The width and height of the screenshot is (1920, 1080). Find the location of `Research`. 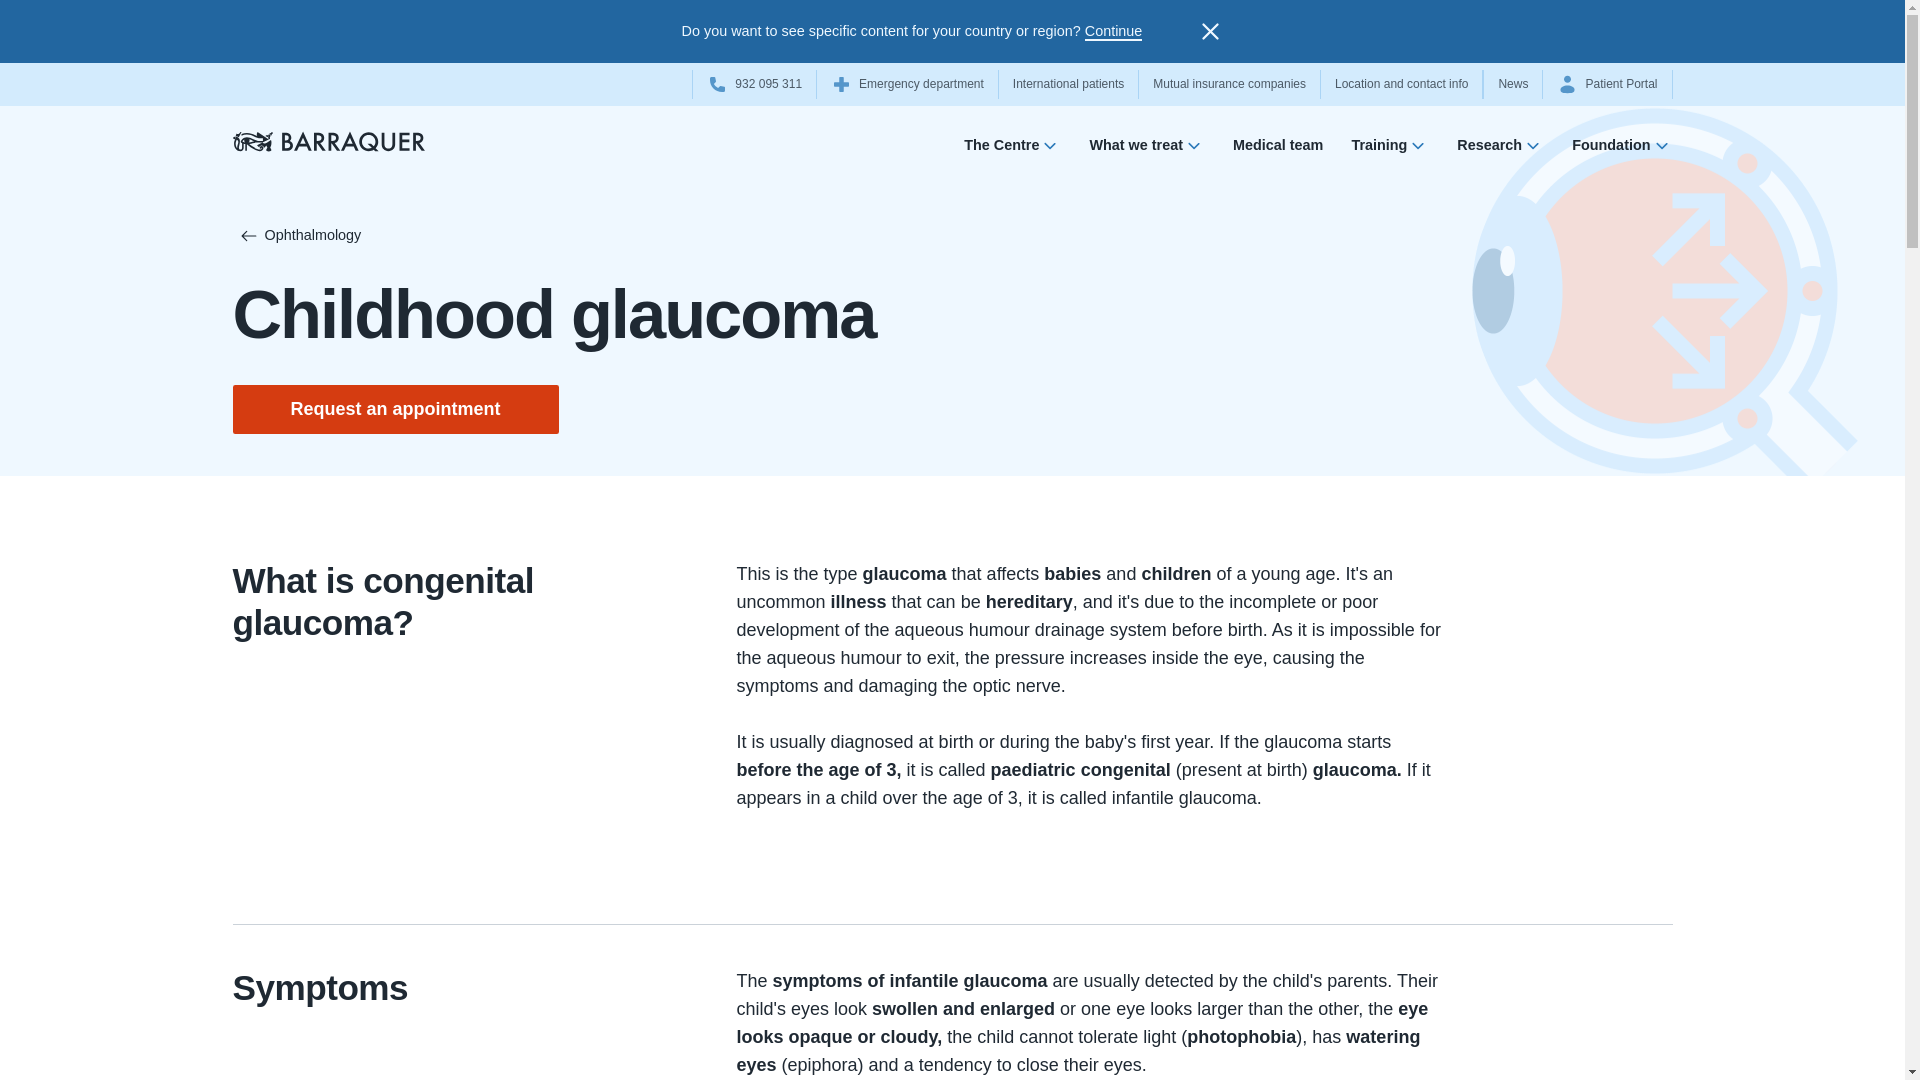

Research is located at coordinates (1500, 150).